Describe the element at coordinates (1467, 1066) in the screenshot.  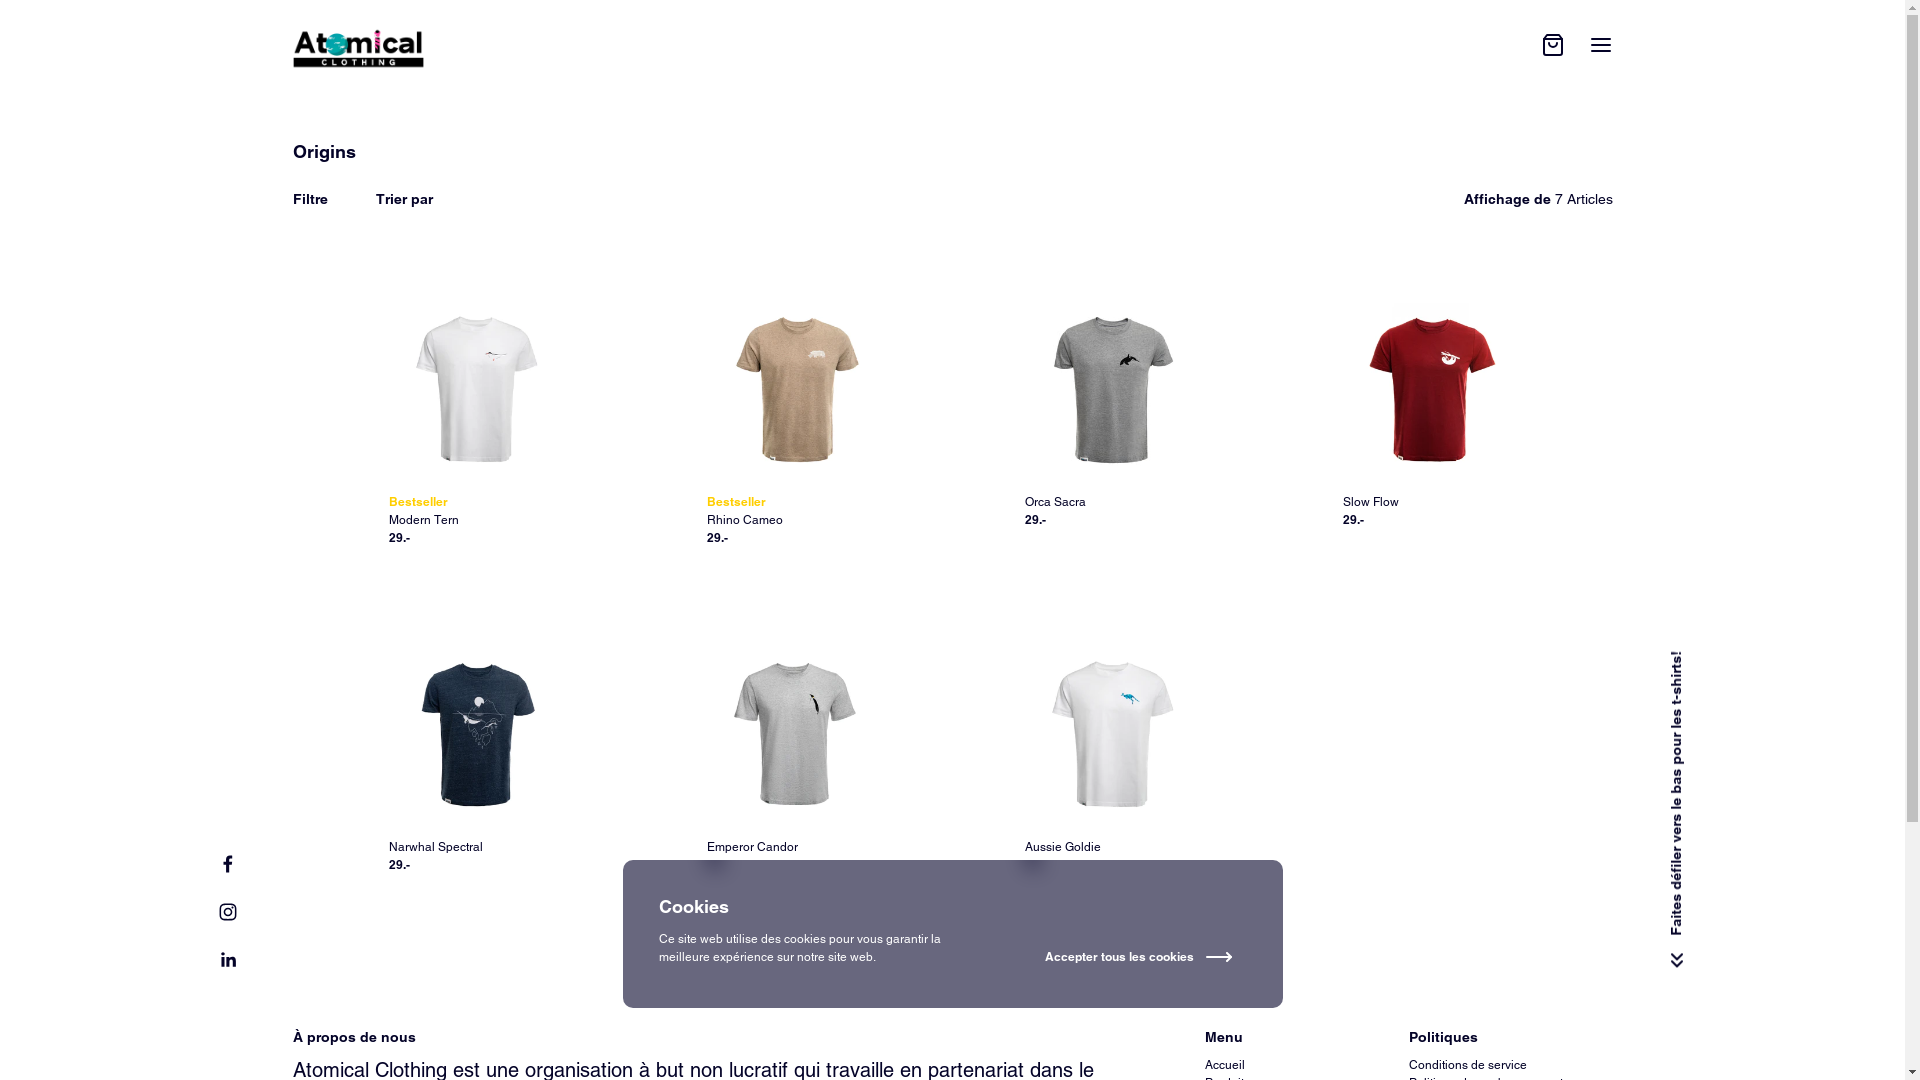
I see `Conditions de service` at that location.